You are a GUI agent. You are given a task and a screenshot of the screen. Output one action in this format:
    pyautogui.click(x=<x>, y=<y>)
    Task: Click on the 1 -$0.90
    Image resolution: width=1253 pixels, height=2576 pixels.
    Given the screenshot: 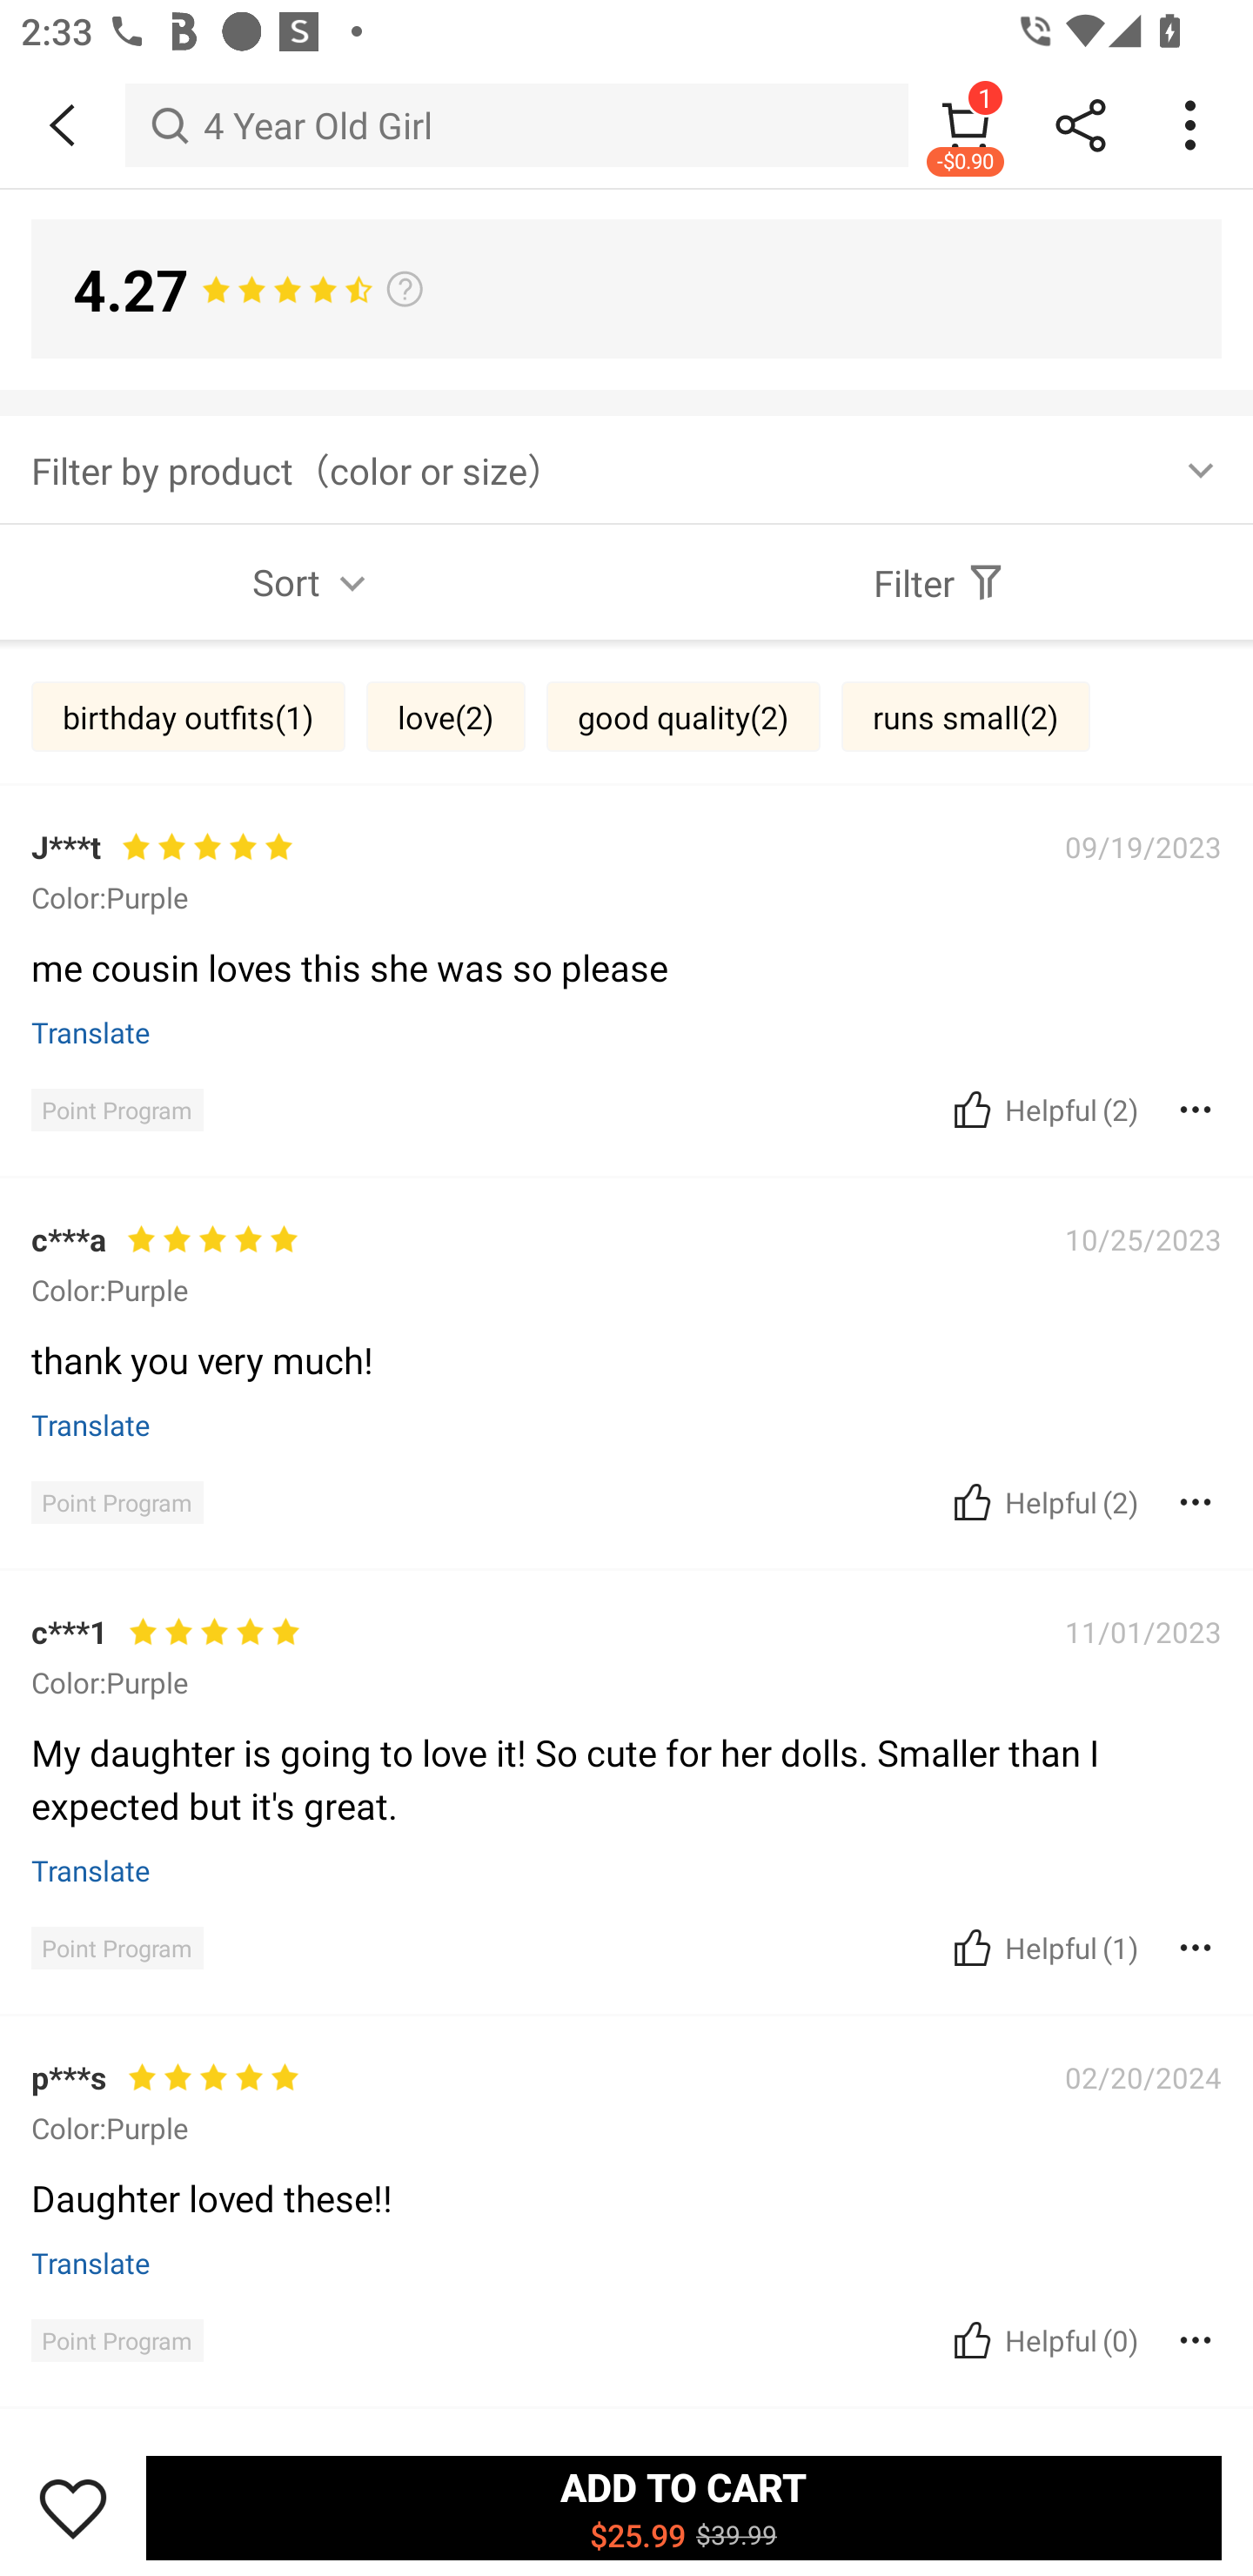 What is the action you would take?
    pyautogui.click(x=966, y=124)
    